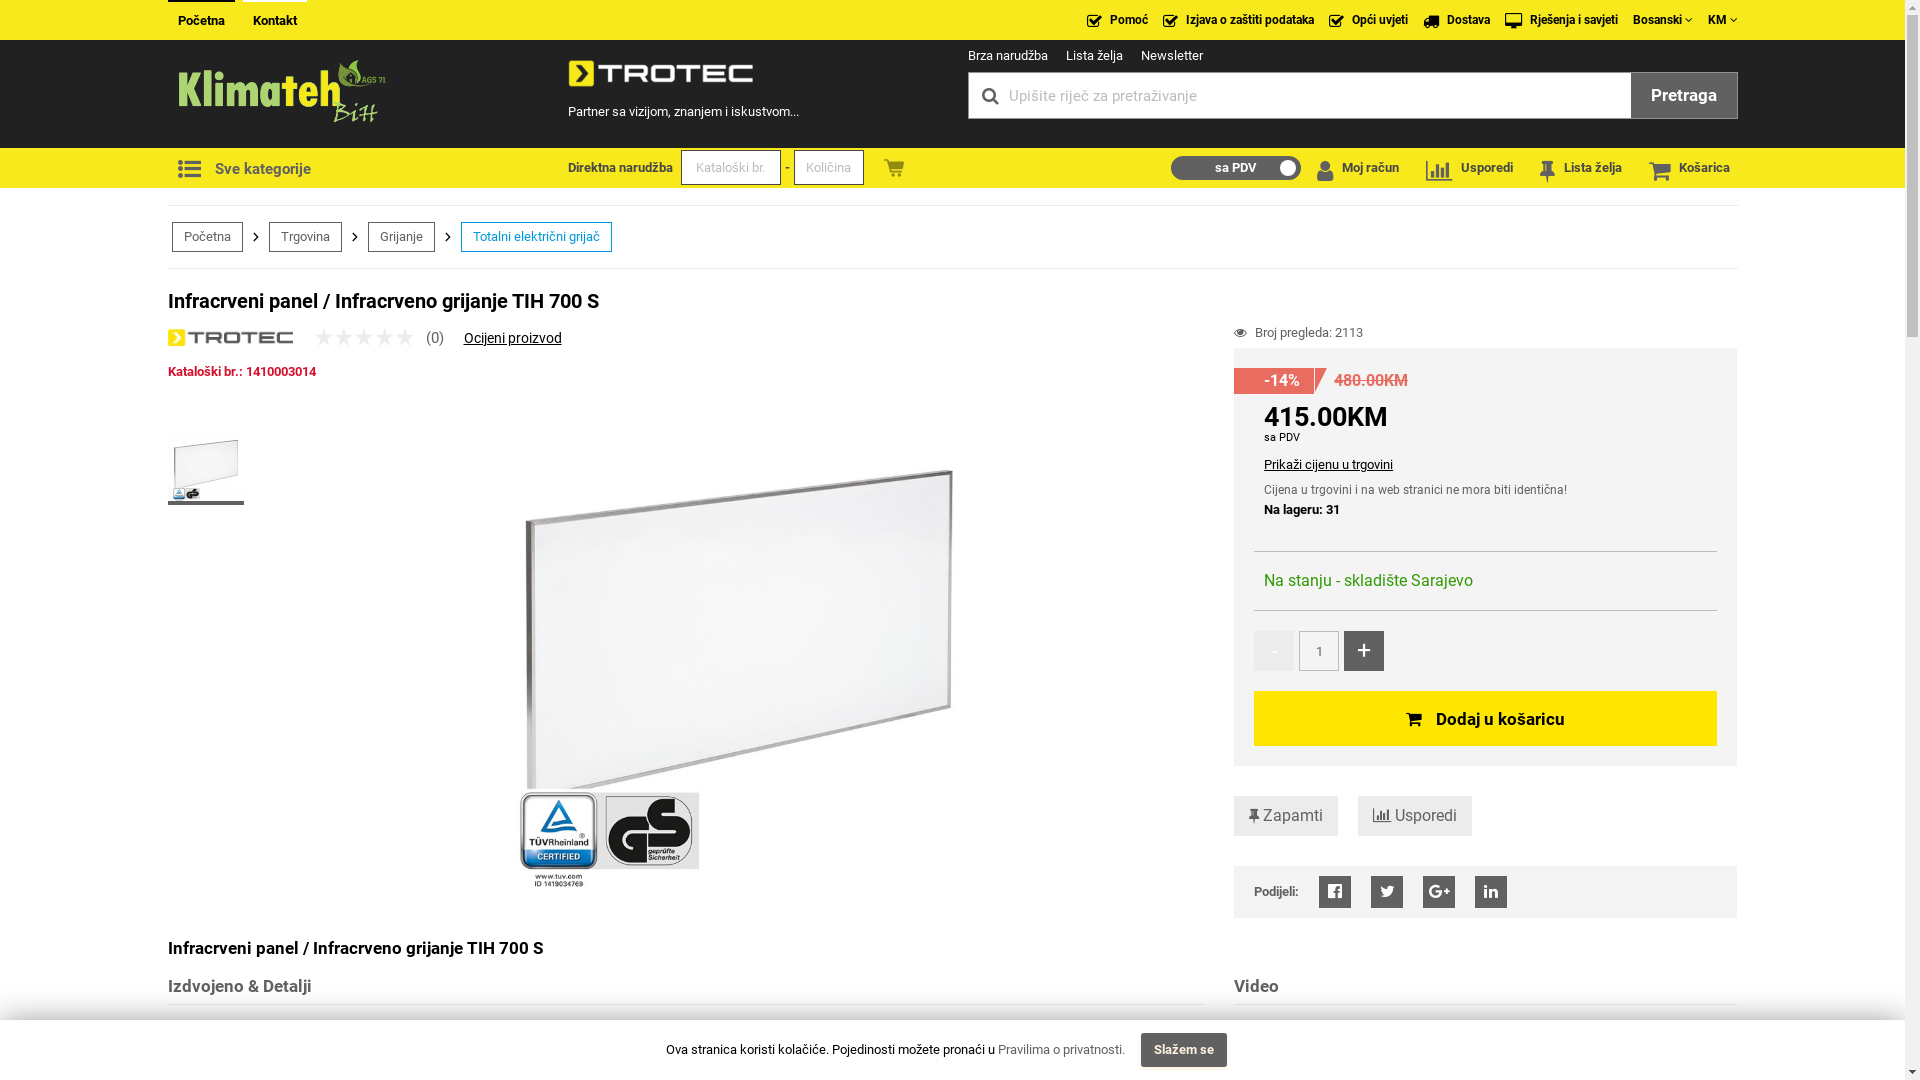 The width and height of the screenshot is (1920, 1080). I want to click on Ocijeni proizvod, so click(513, 338).